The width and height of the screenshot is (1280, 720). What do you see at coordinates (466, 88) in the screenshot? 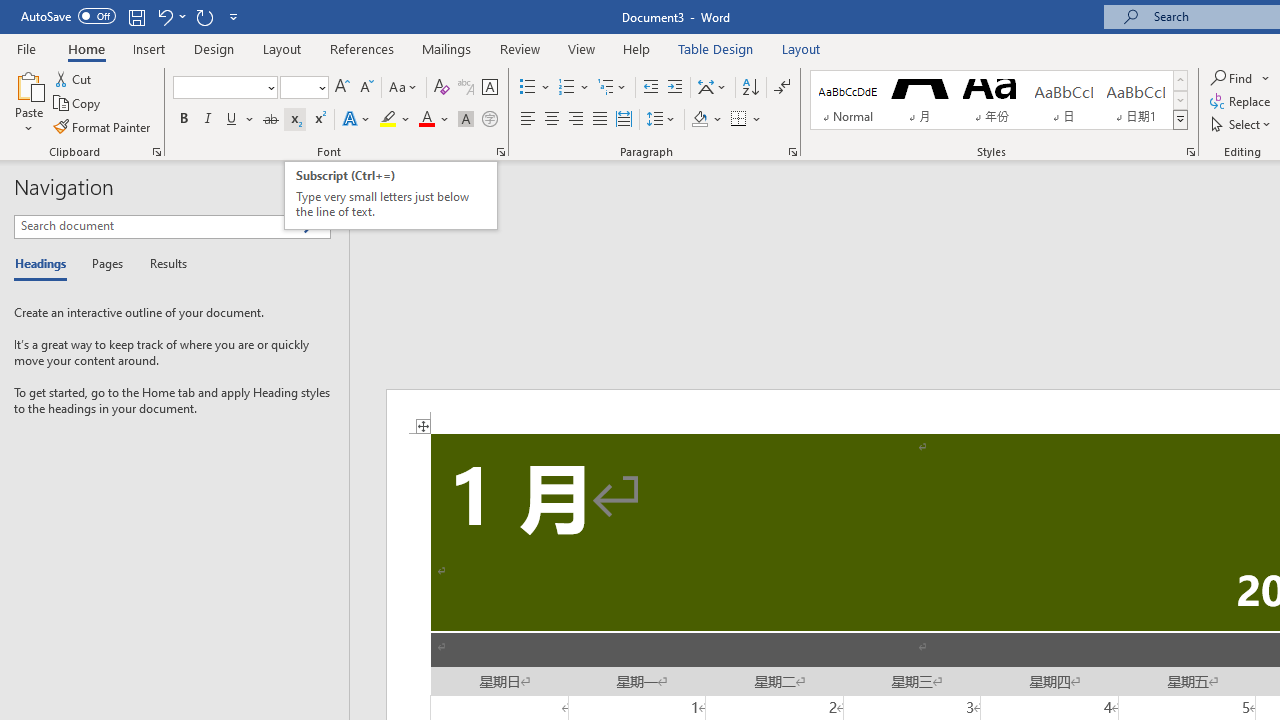
I see `Phonetic Guide...` at bounding box center [466, 88].